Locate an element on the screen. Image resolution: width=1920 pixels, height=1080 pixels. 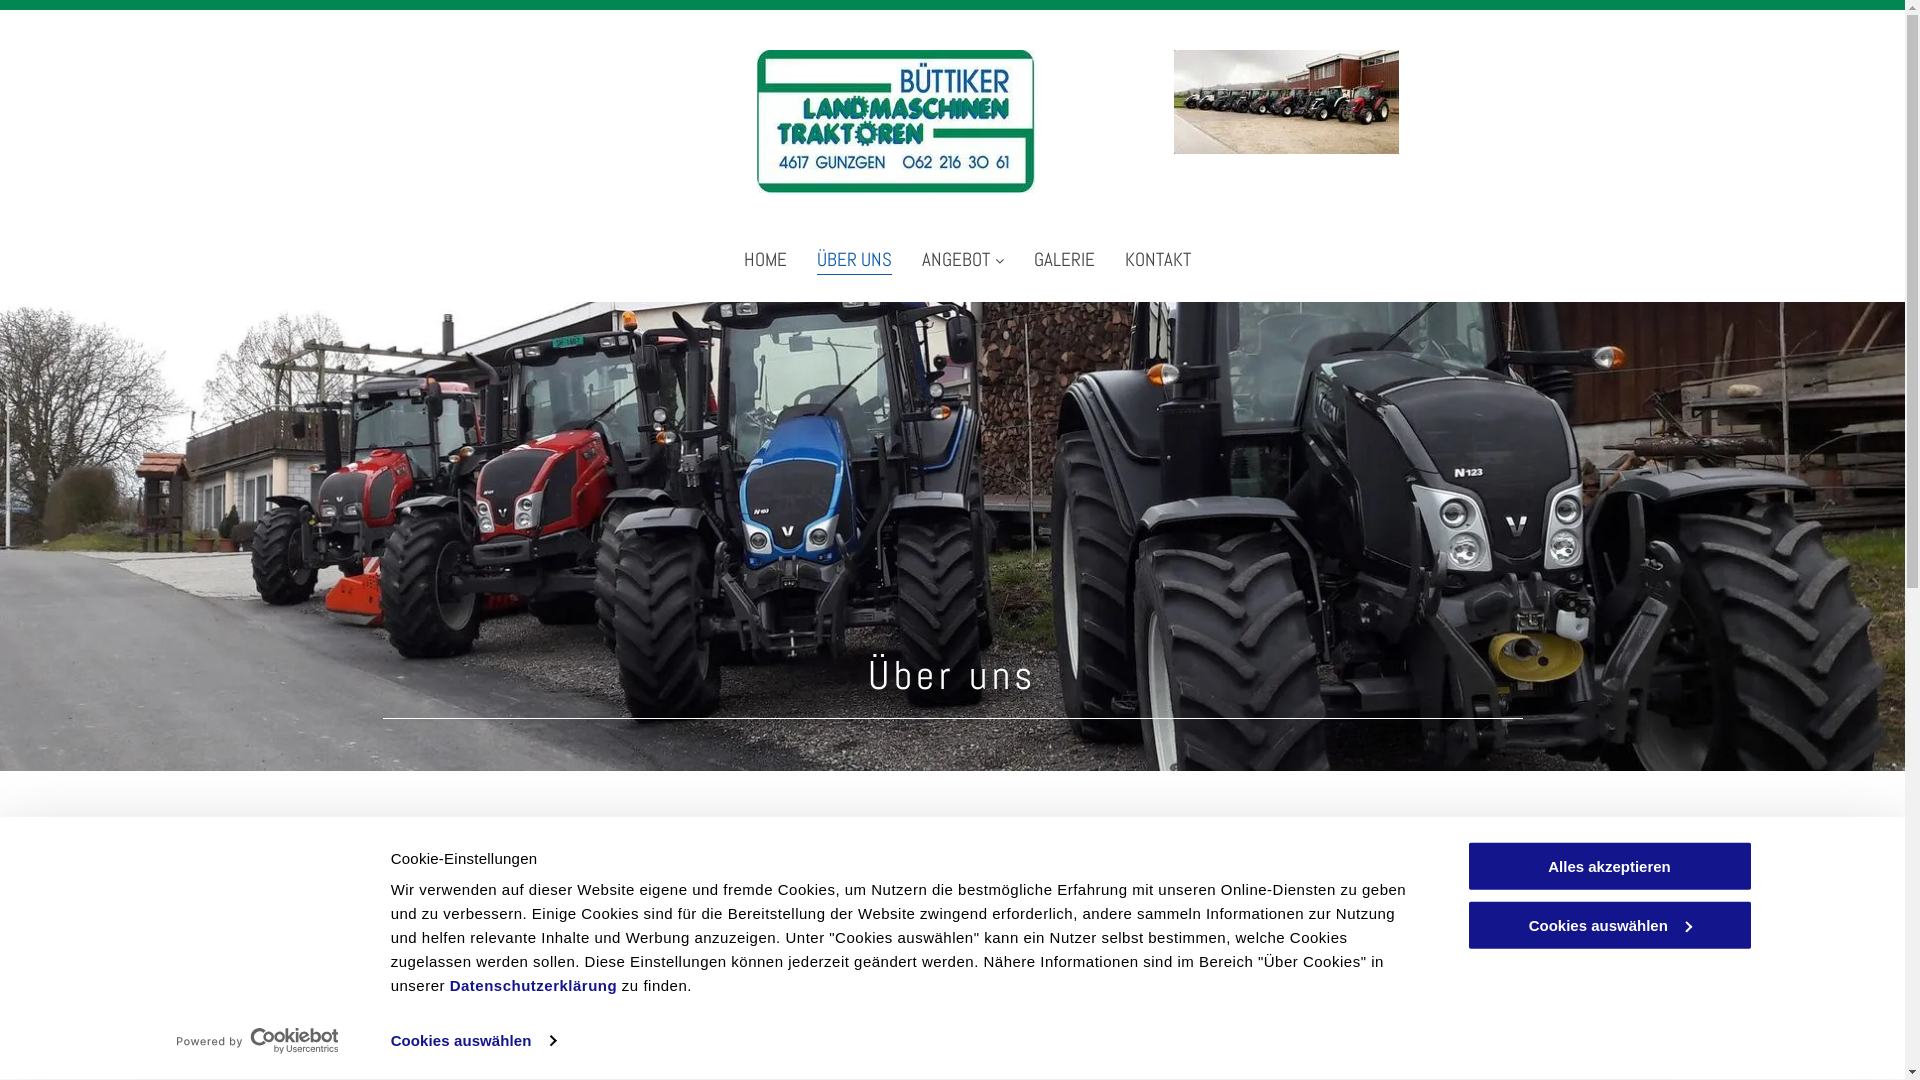
Alles akzeptieren is located at coordinates (1609, 866).